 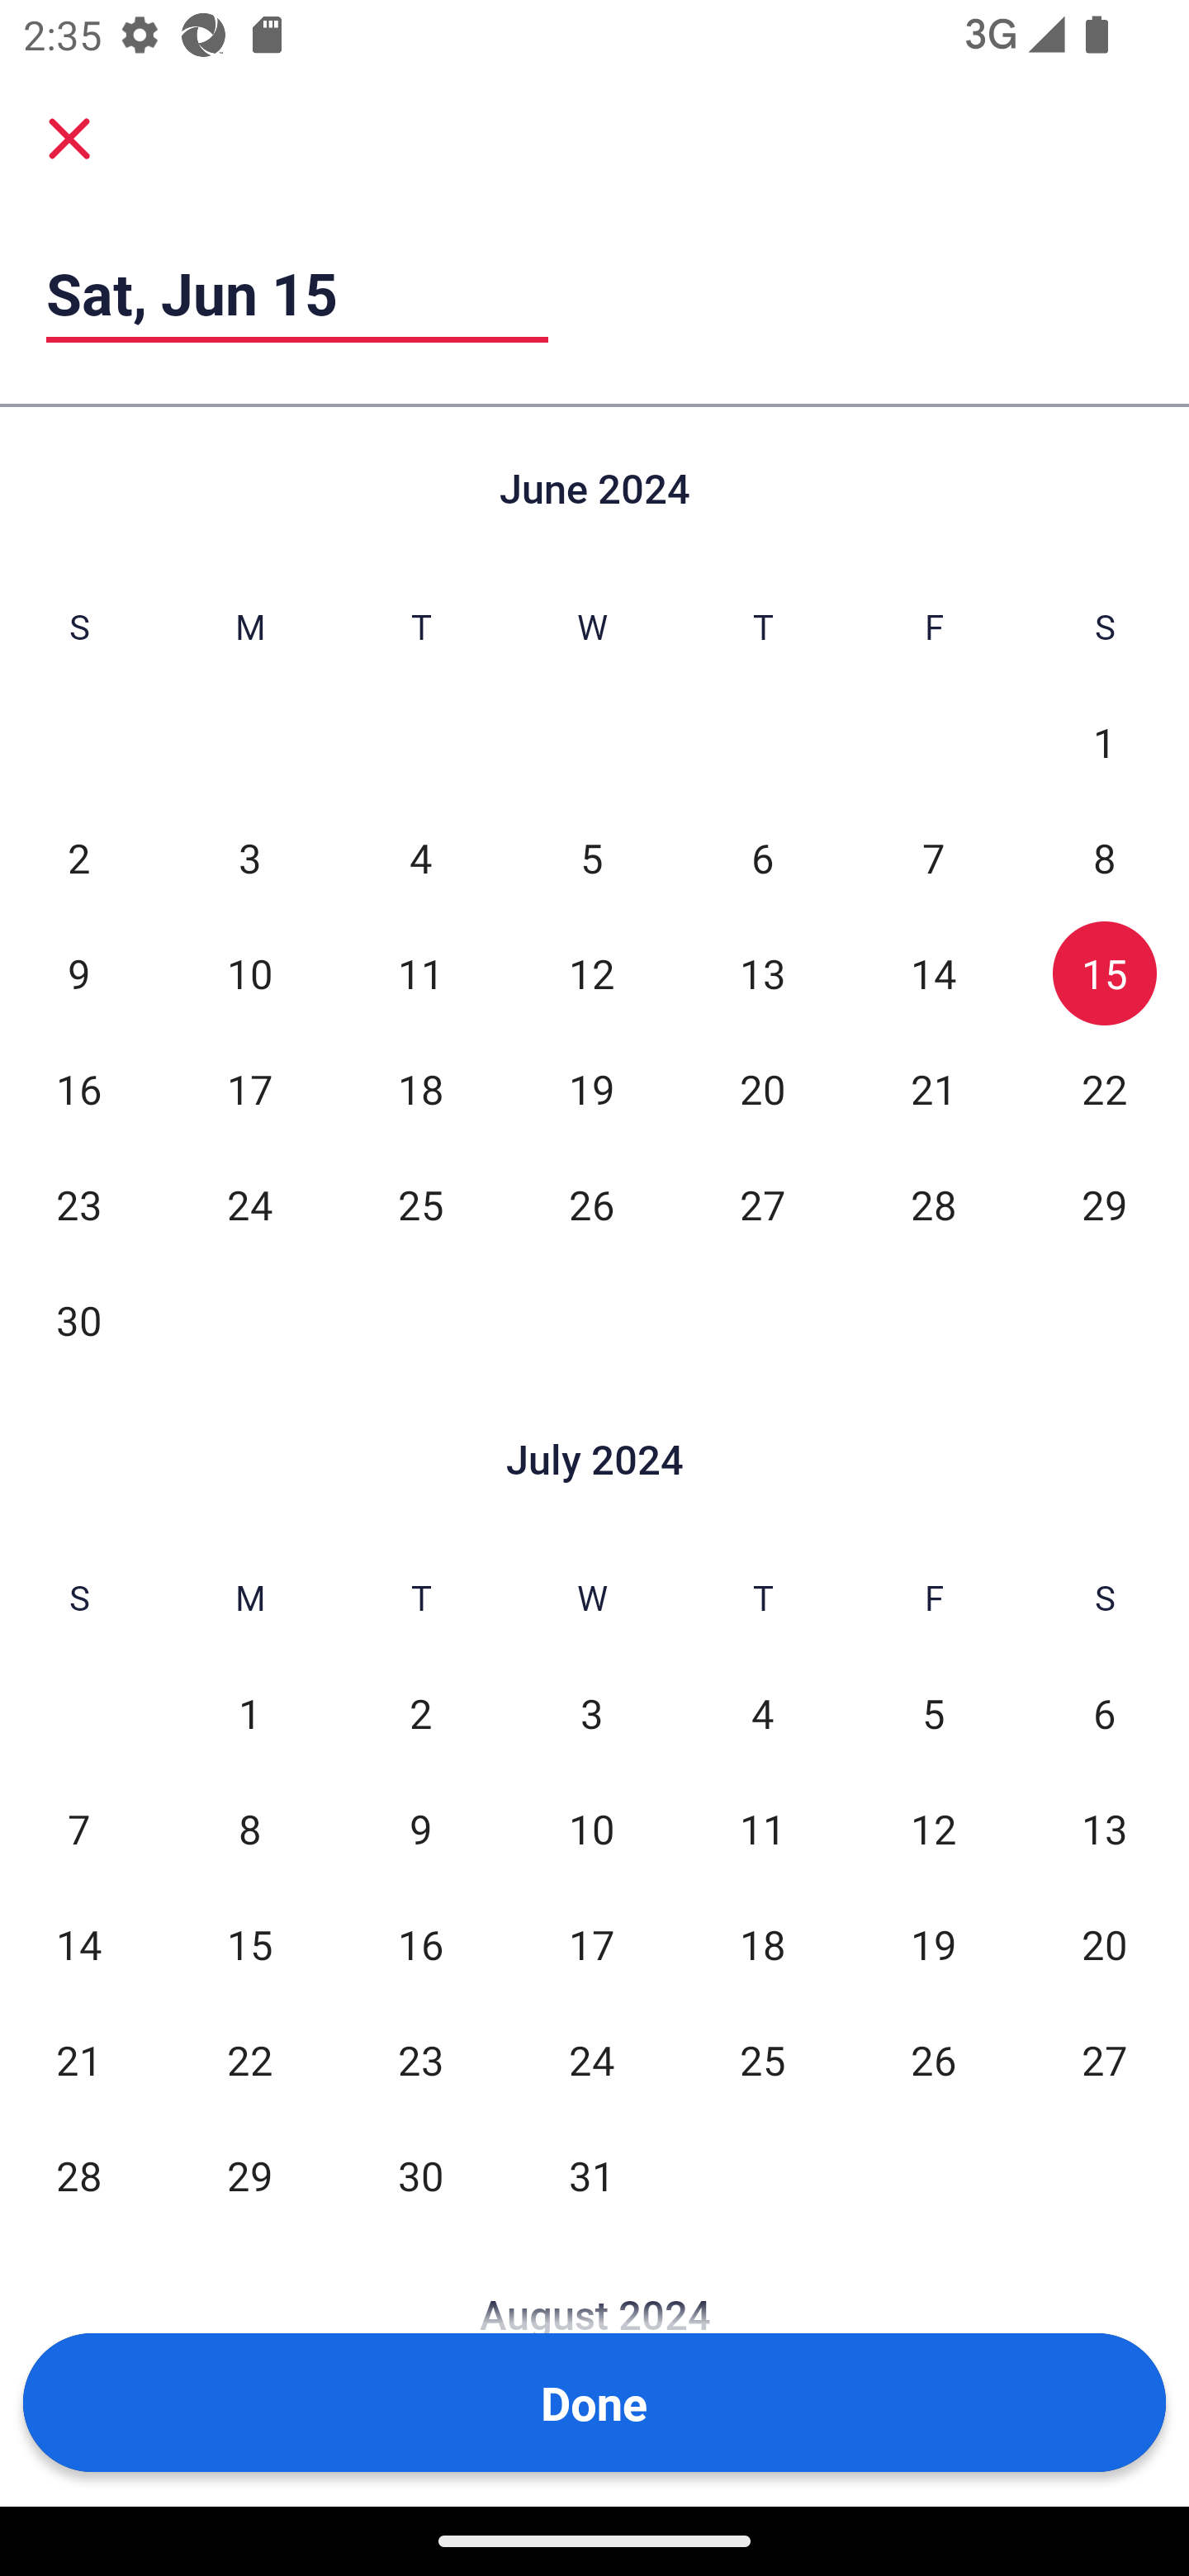 I want to click on 19 Wed, Jun 19, Not Selected, so click(x=591, y=1088).